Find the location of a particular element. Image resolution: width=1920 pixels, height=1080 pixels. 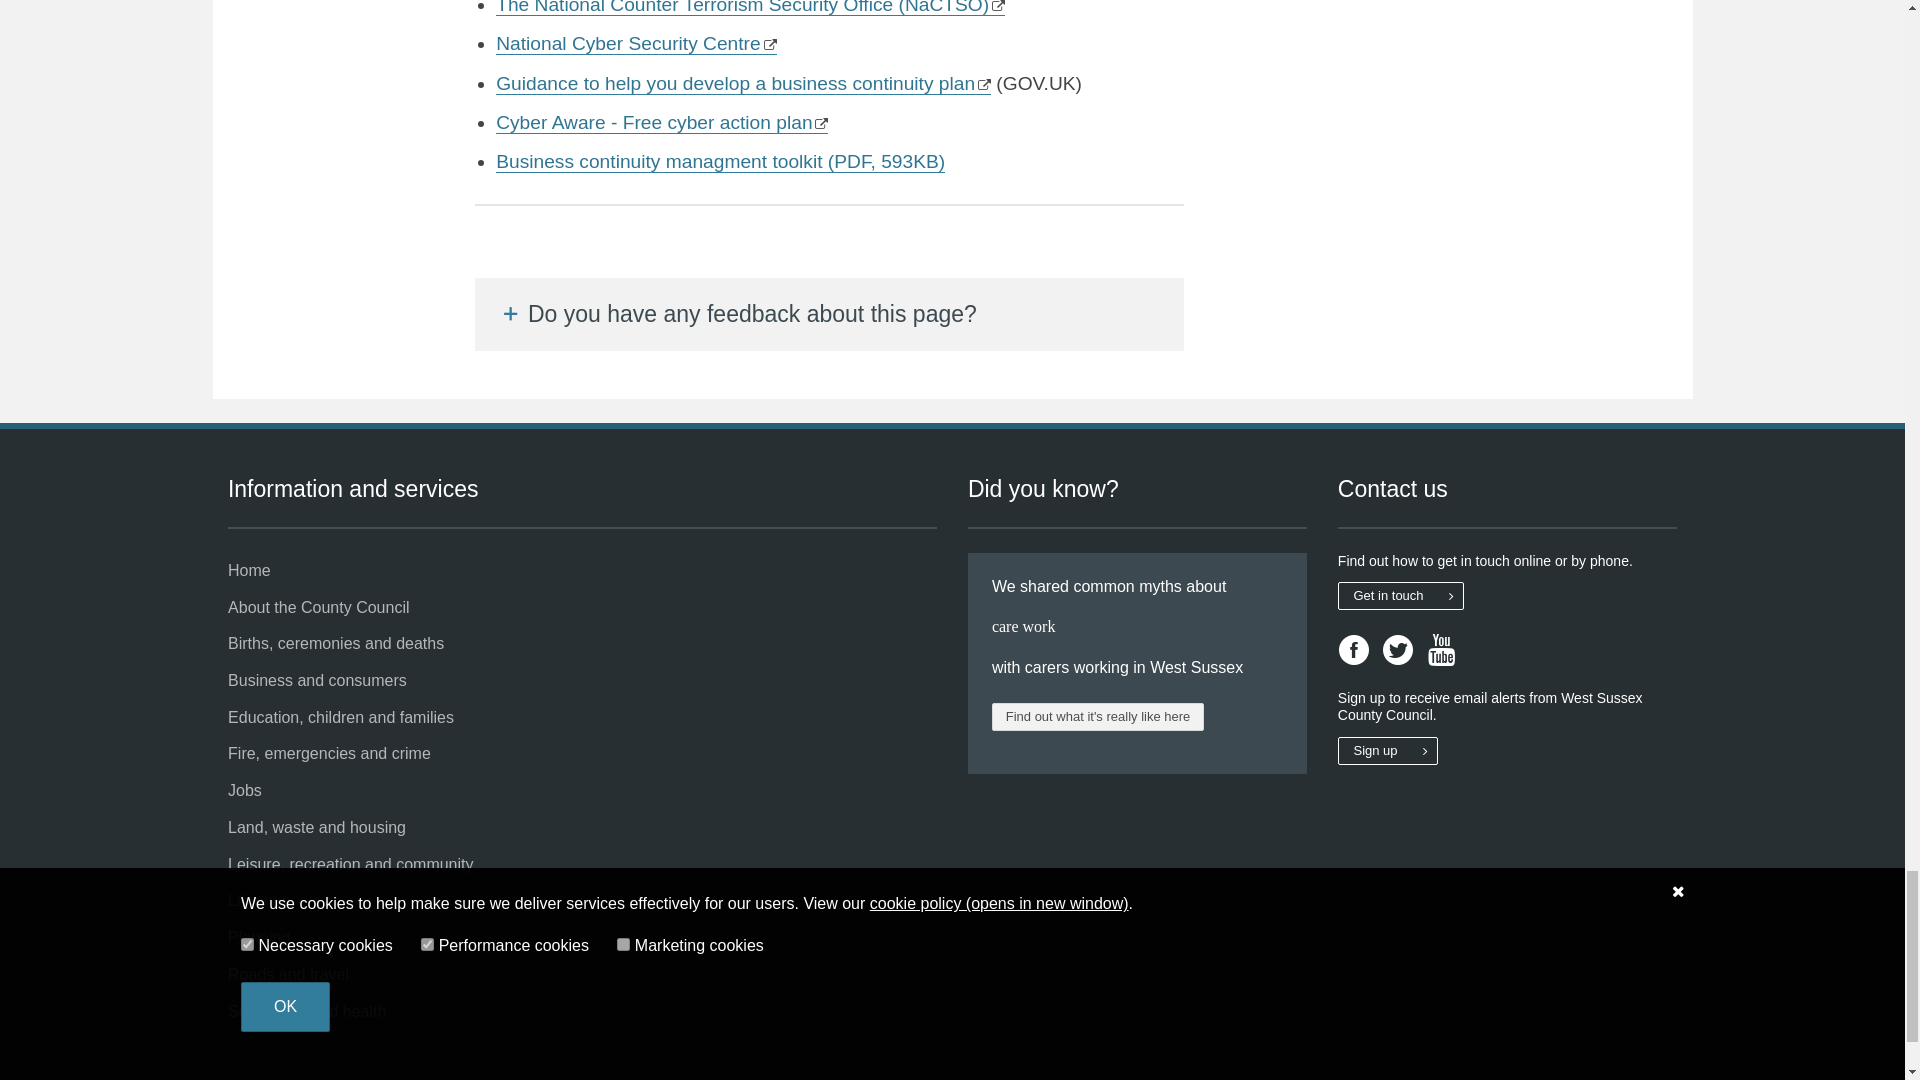

National Cyber Security Centre is located at coordinates (635, 44).